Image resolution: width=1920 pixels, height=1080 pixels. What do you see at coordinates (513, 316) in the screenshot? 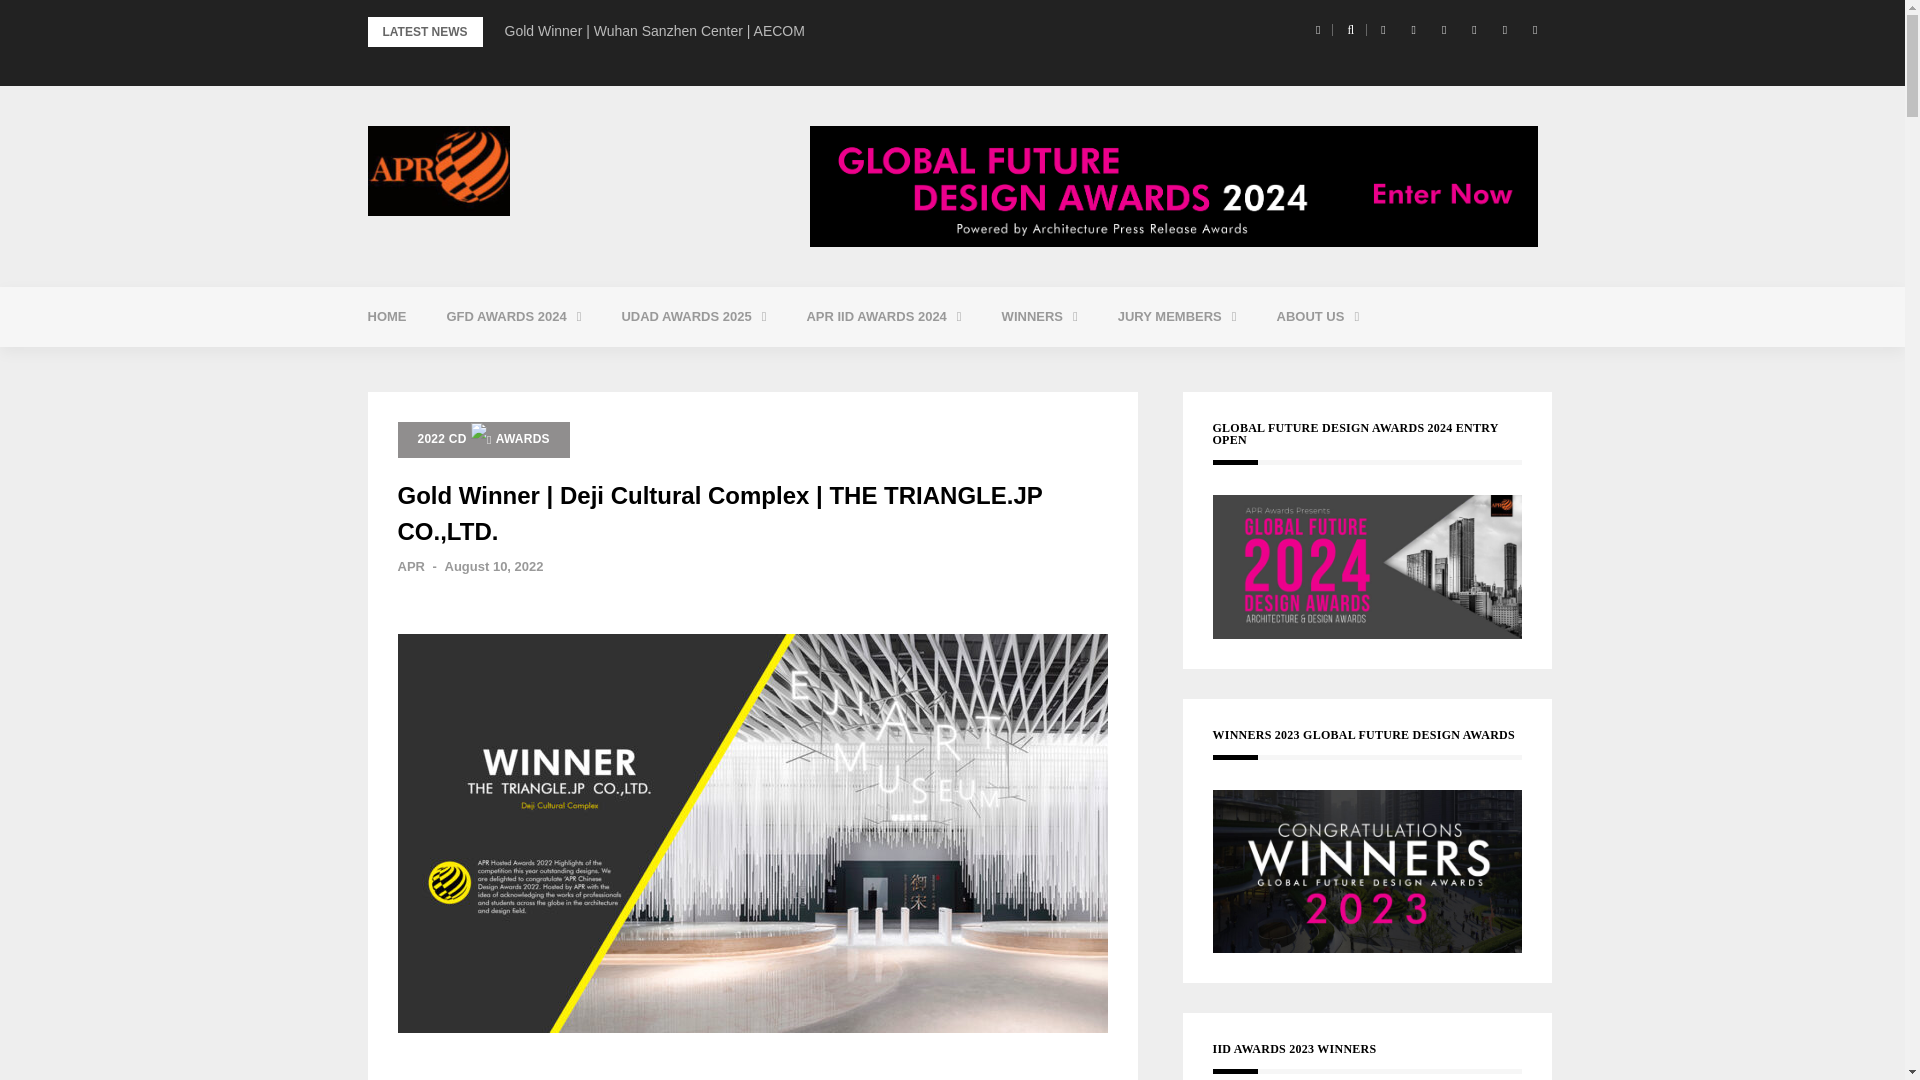
I see `GFD AWARDS 2024` at bounding box center [513, 316].